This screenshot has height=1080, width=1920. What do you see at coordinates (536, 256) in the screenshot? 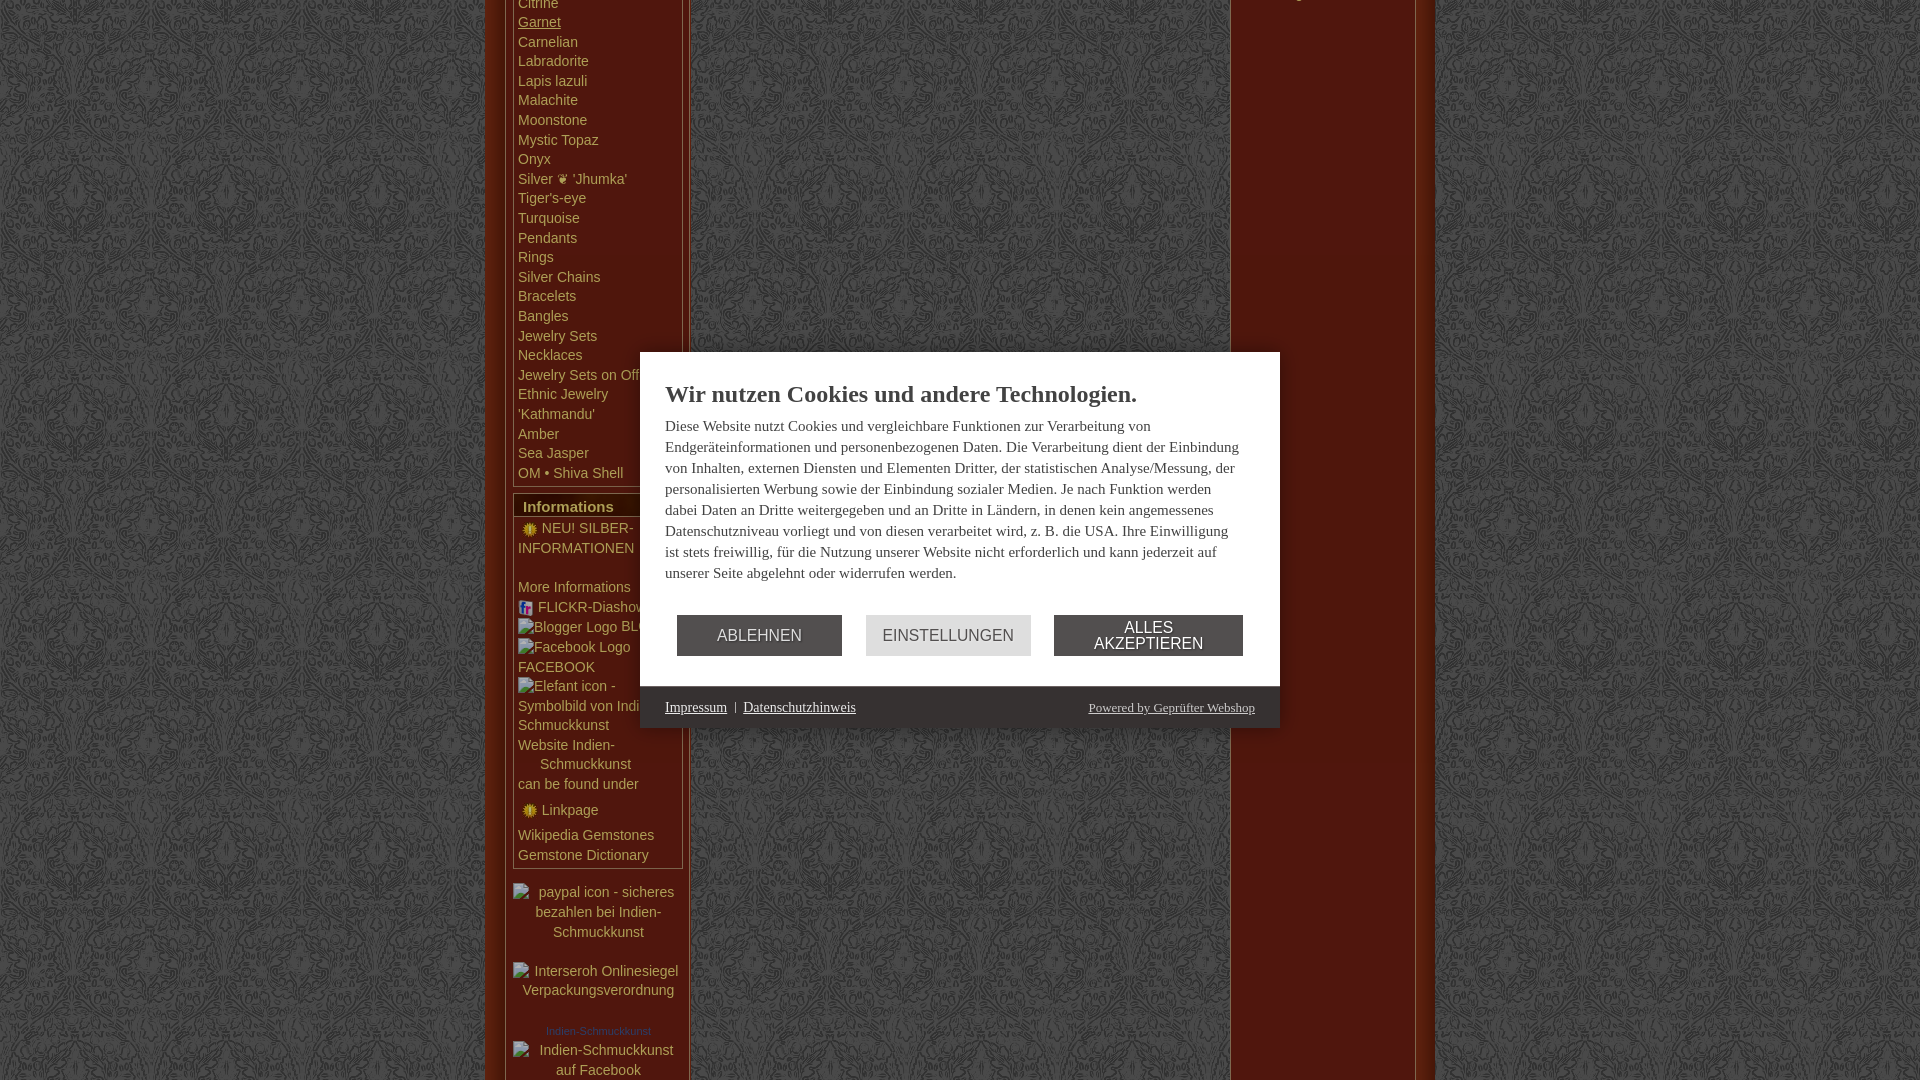
I see `Rings` at bounding box center [536, 256].